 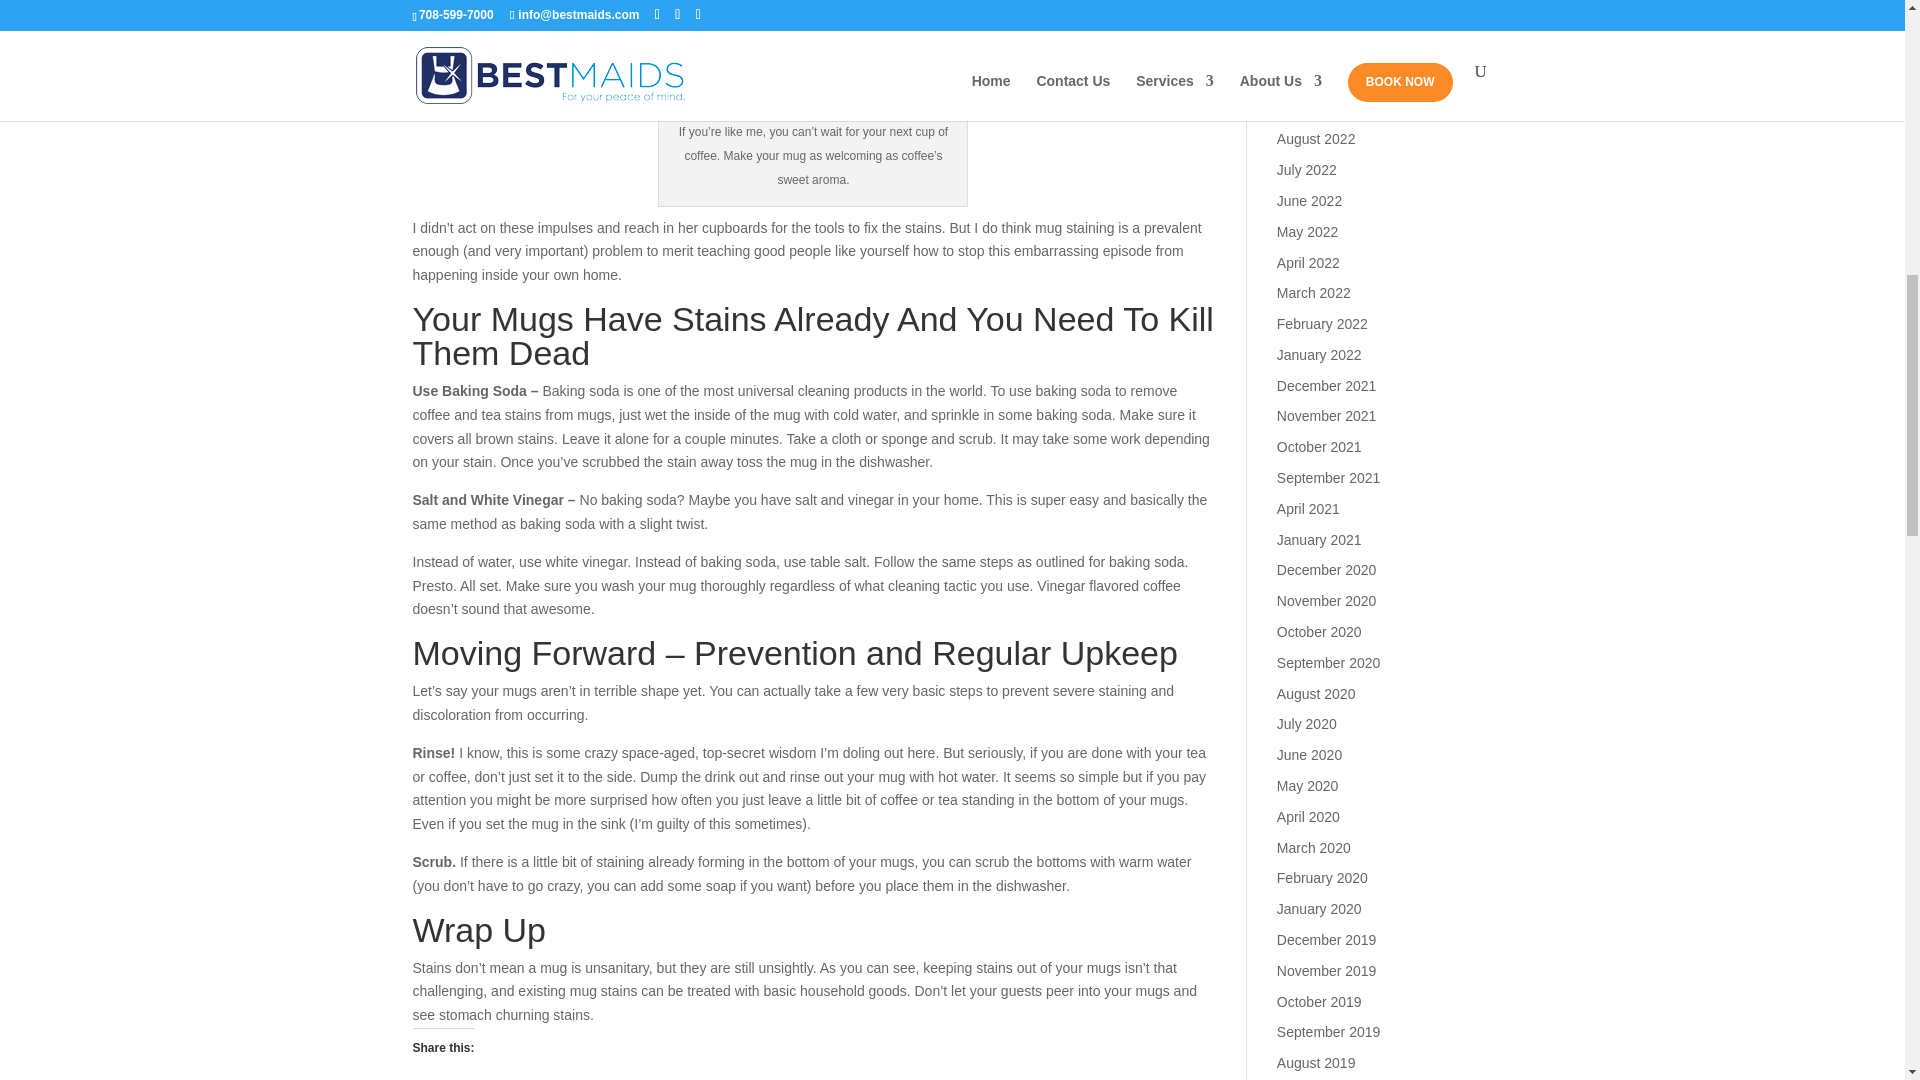 What do you see at coordinates (438, 1078) in the screenshot?
I see `Tweet` at bounding box center [438, 1078].